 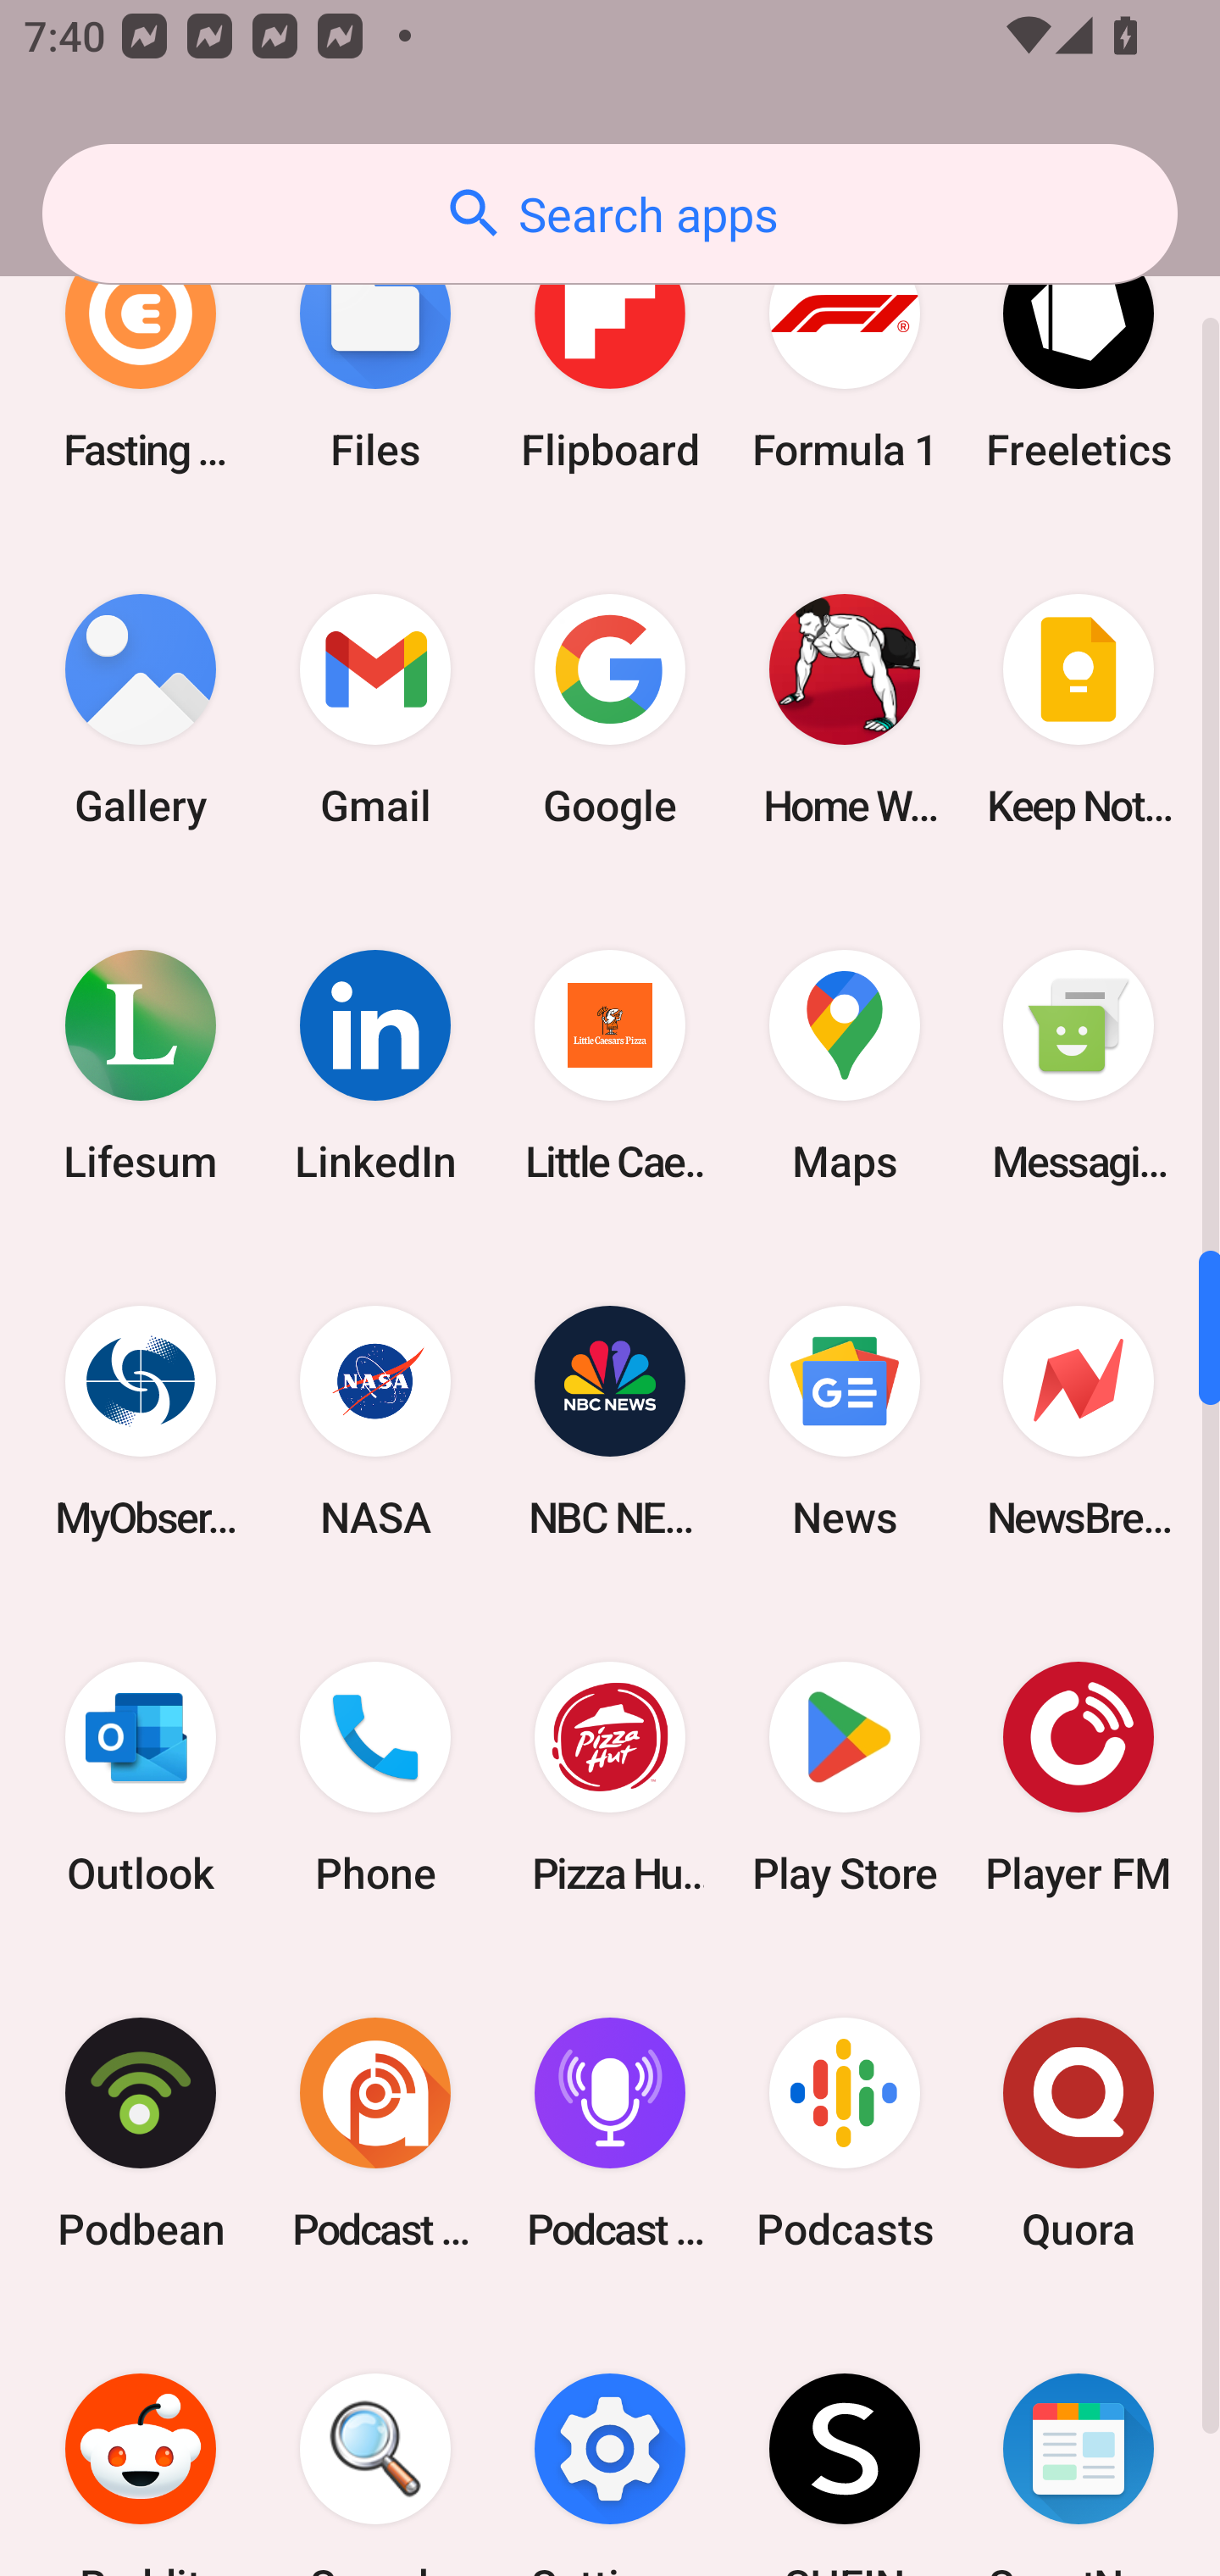 What do you see at coordinates (141, 2132) in the screenshot?
I see `Podbean` at bounding box center [141, 2132].